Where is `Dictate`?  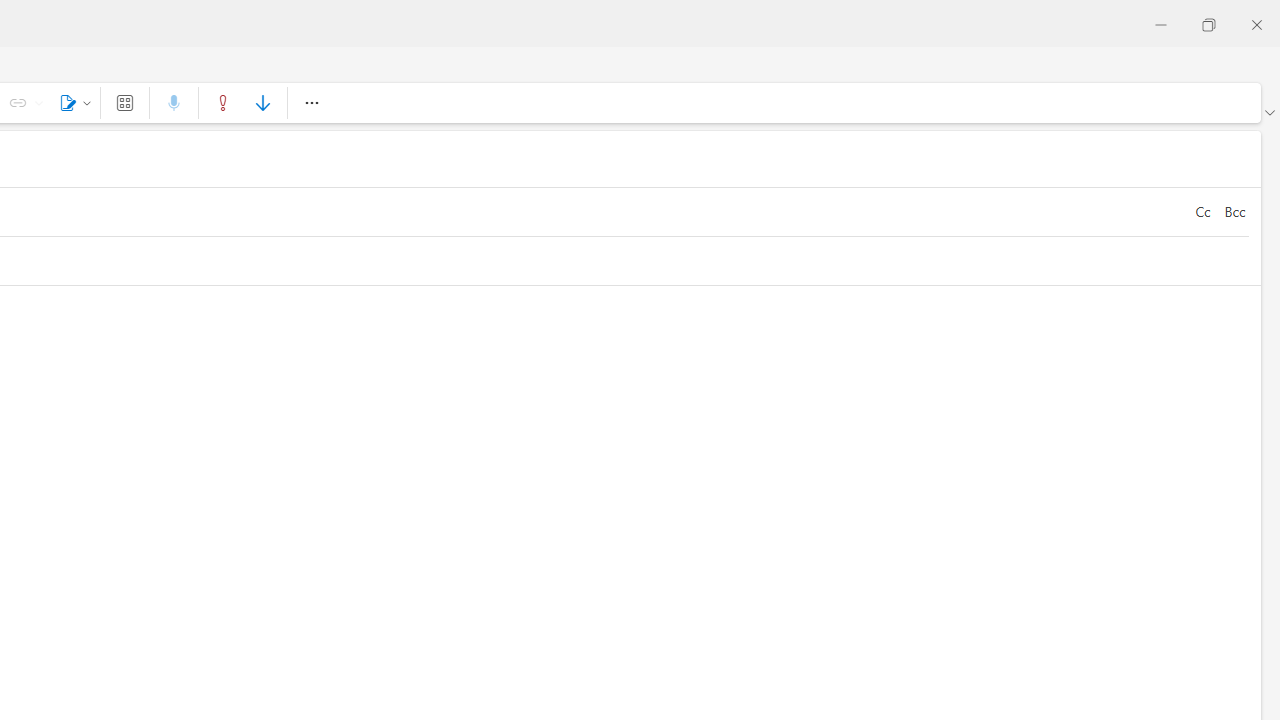
Dictate is located at coordinates (174, 102).